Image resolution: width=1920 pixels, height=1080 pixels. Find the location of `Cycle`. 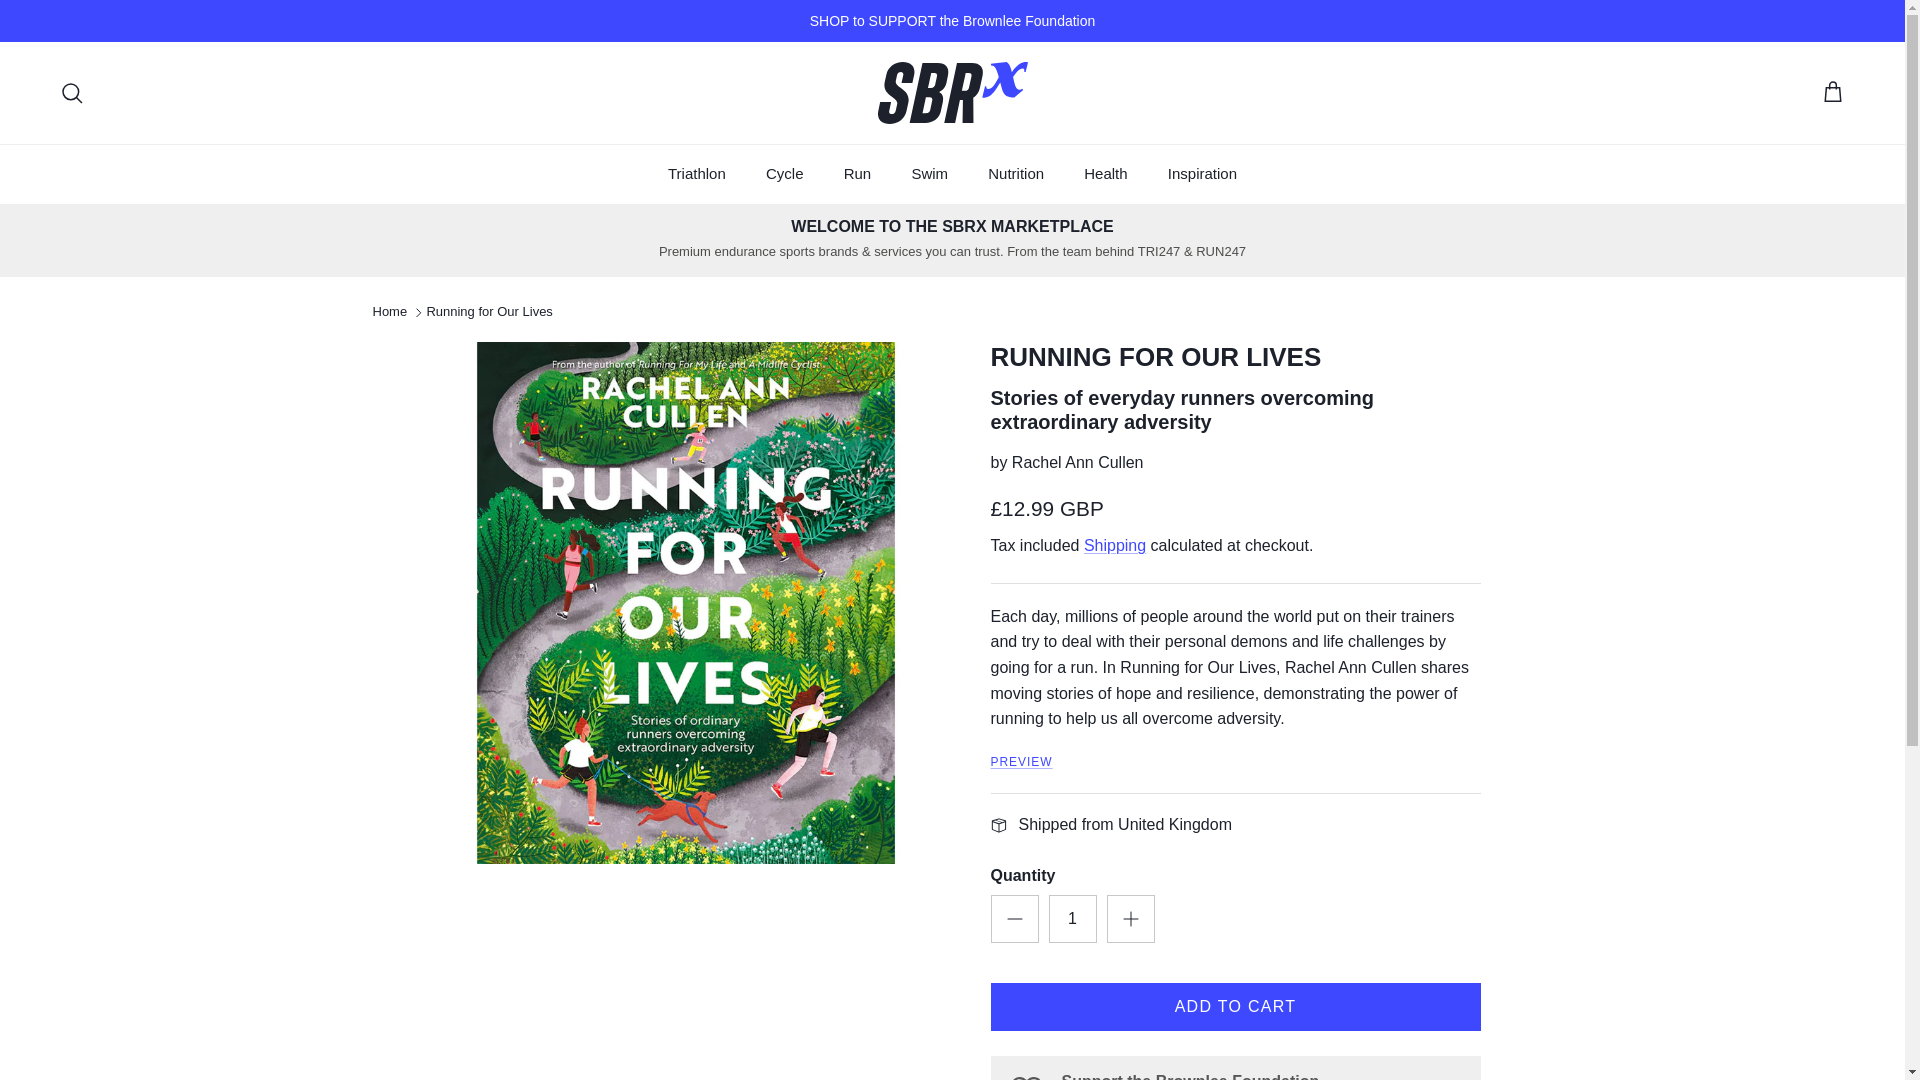

Cycle is located at coordinates (784, 174).